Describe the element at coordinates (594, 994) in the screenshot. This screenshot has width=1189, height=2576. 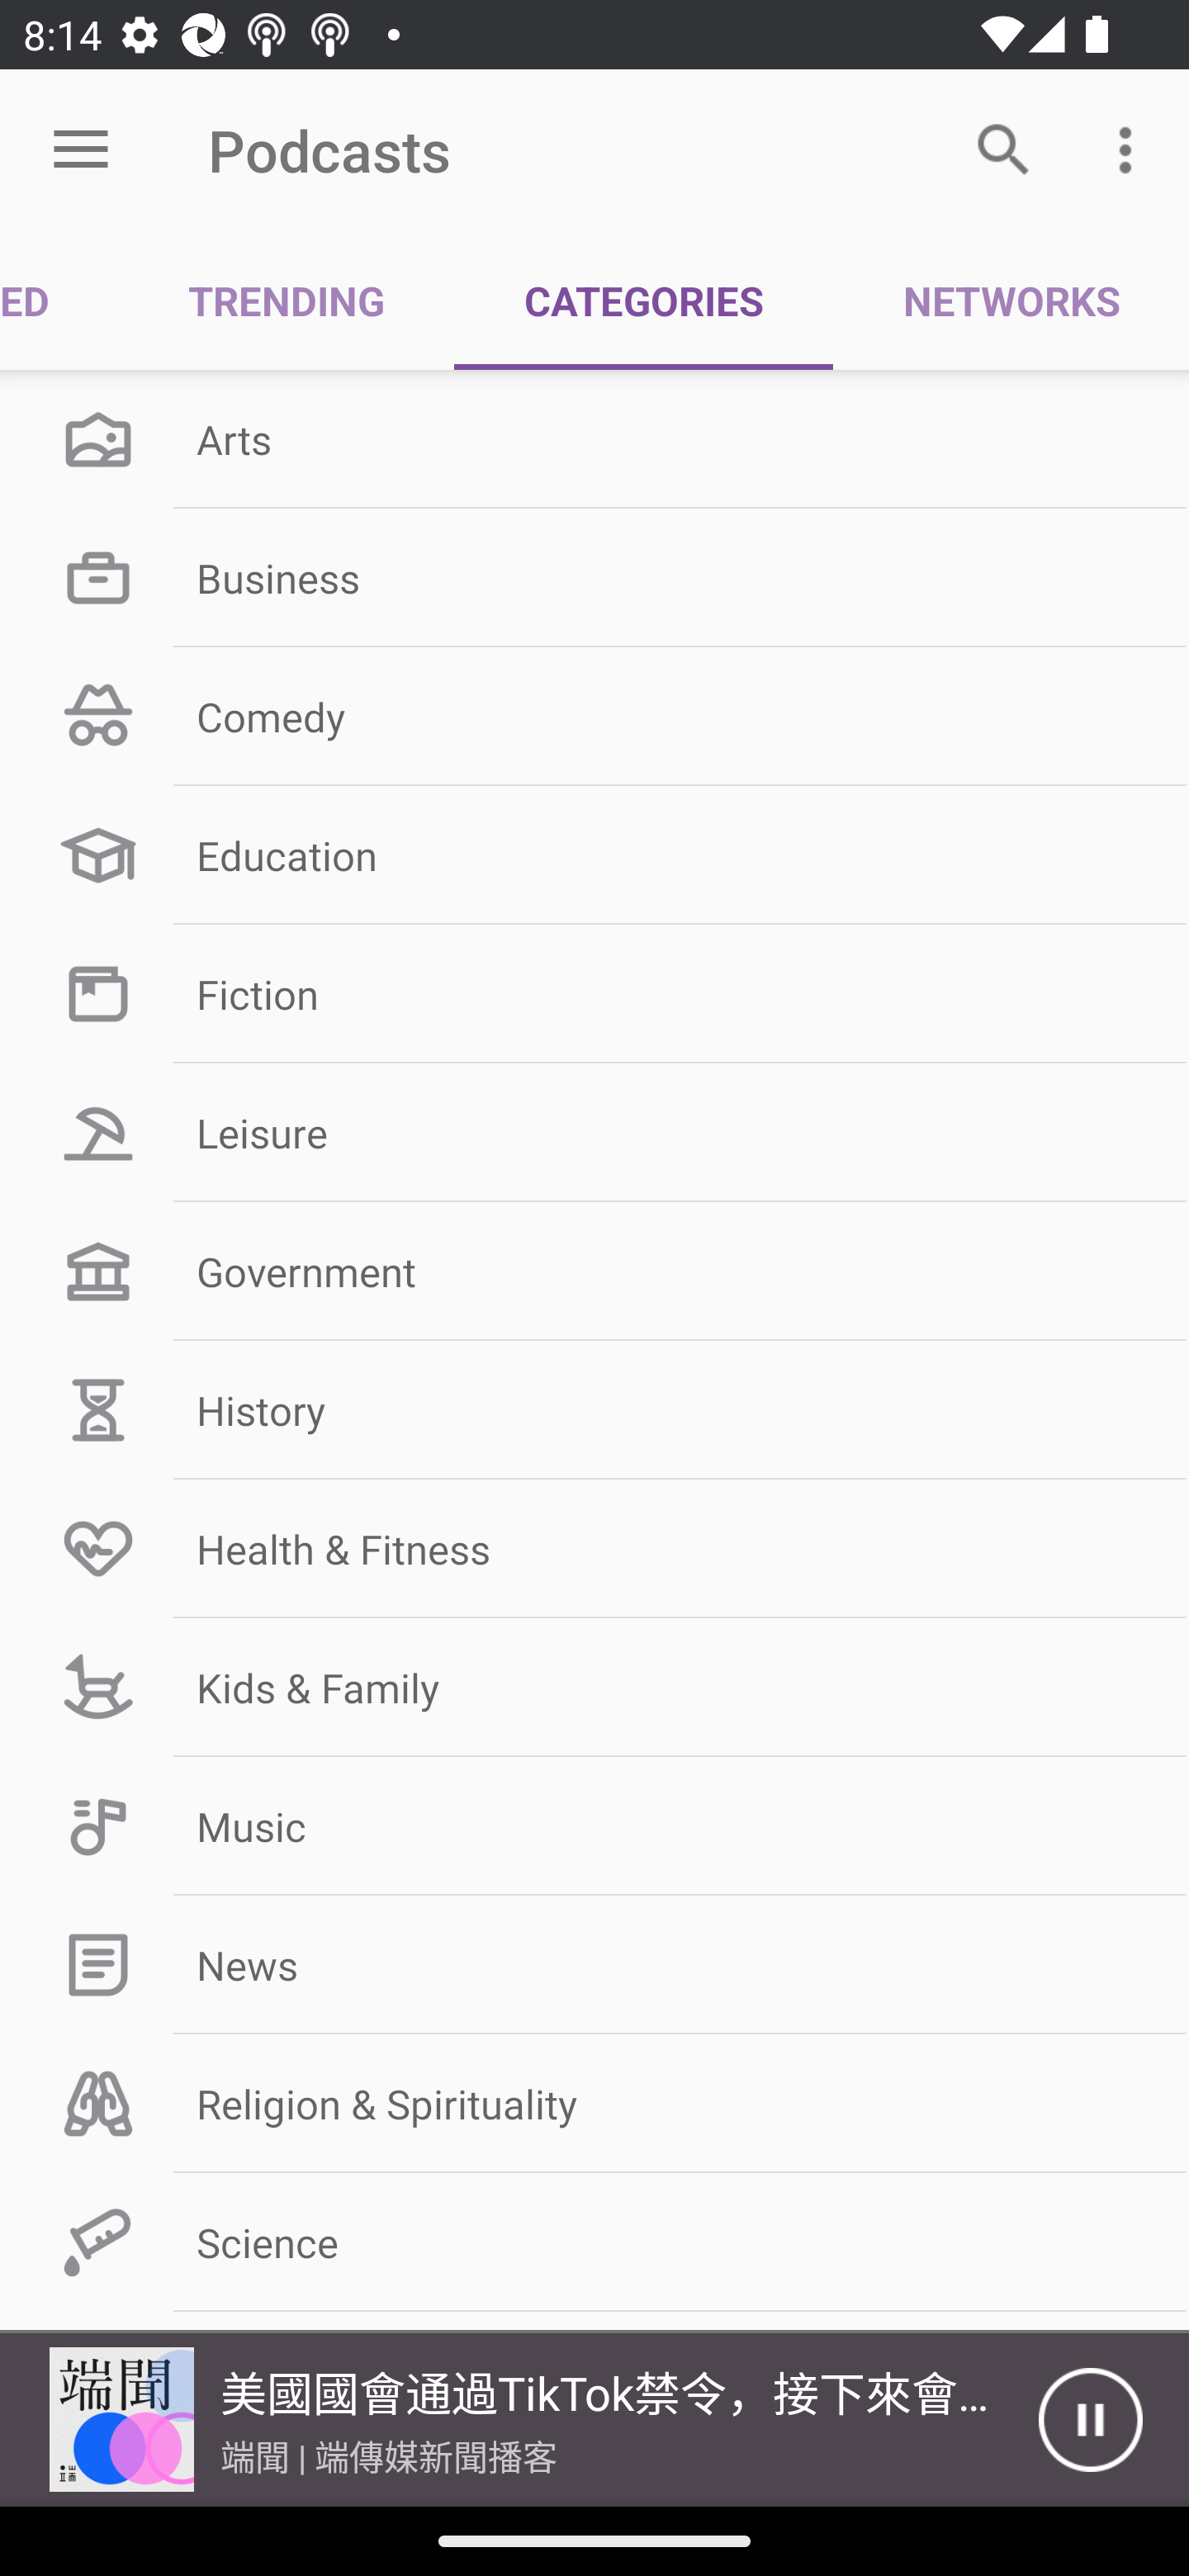
I see `Fiction` at that location.